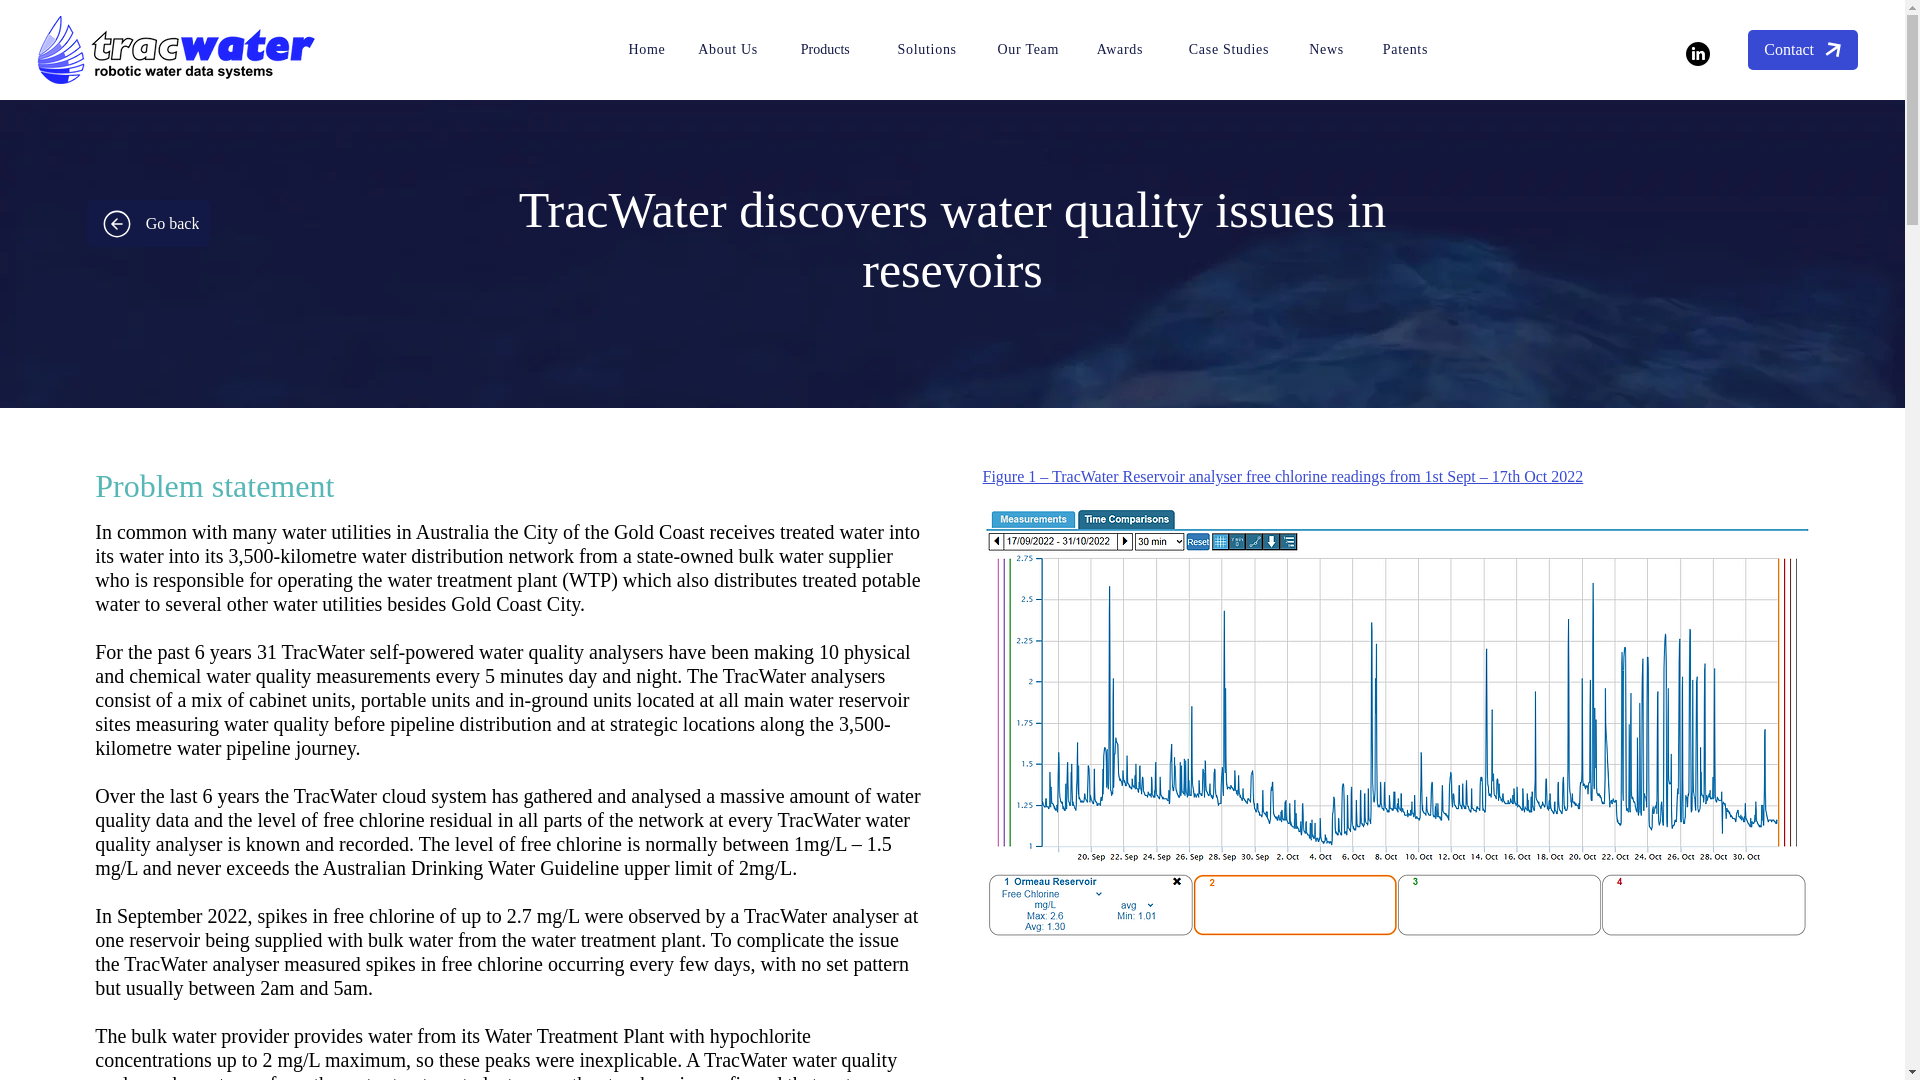 This screenshot has height=1080, width=1920. What do you see at coordinates (646, 49) in the screenshot?
I see `Home` at bounding box center [646, 49].